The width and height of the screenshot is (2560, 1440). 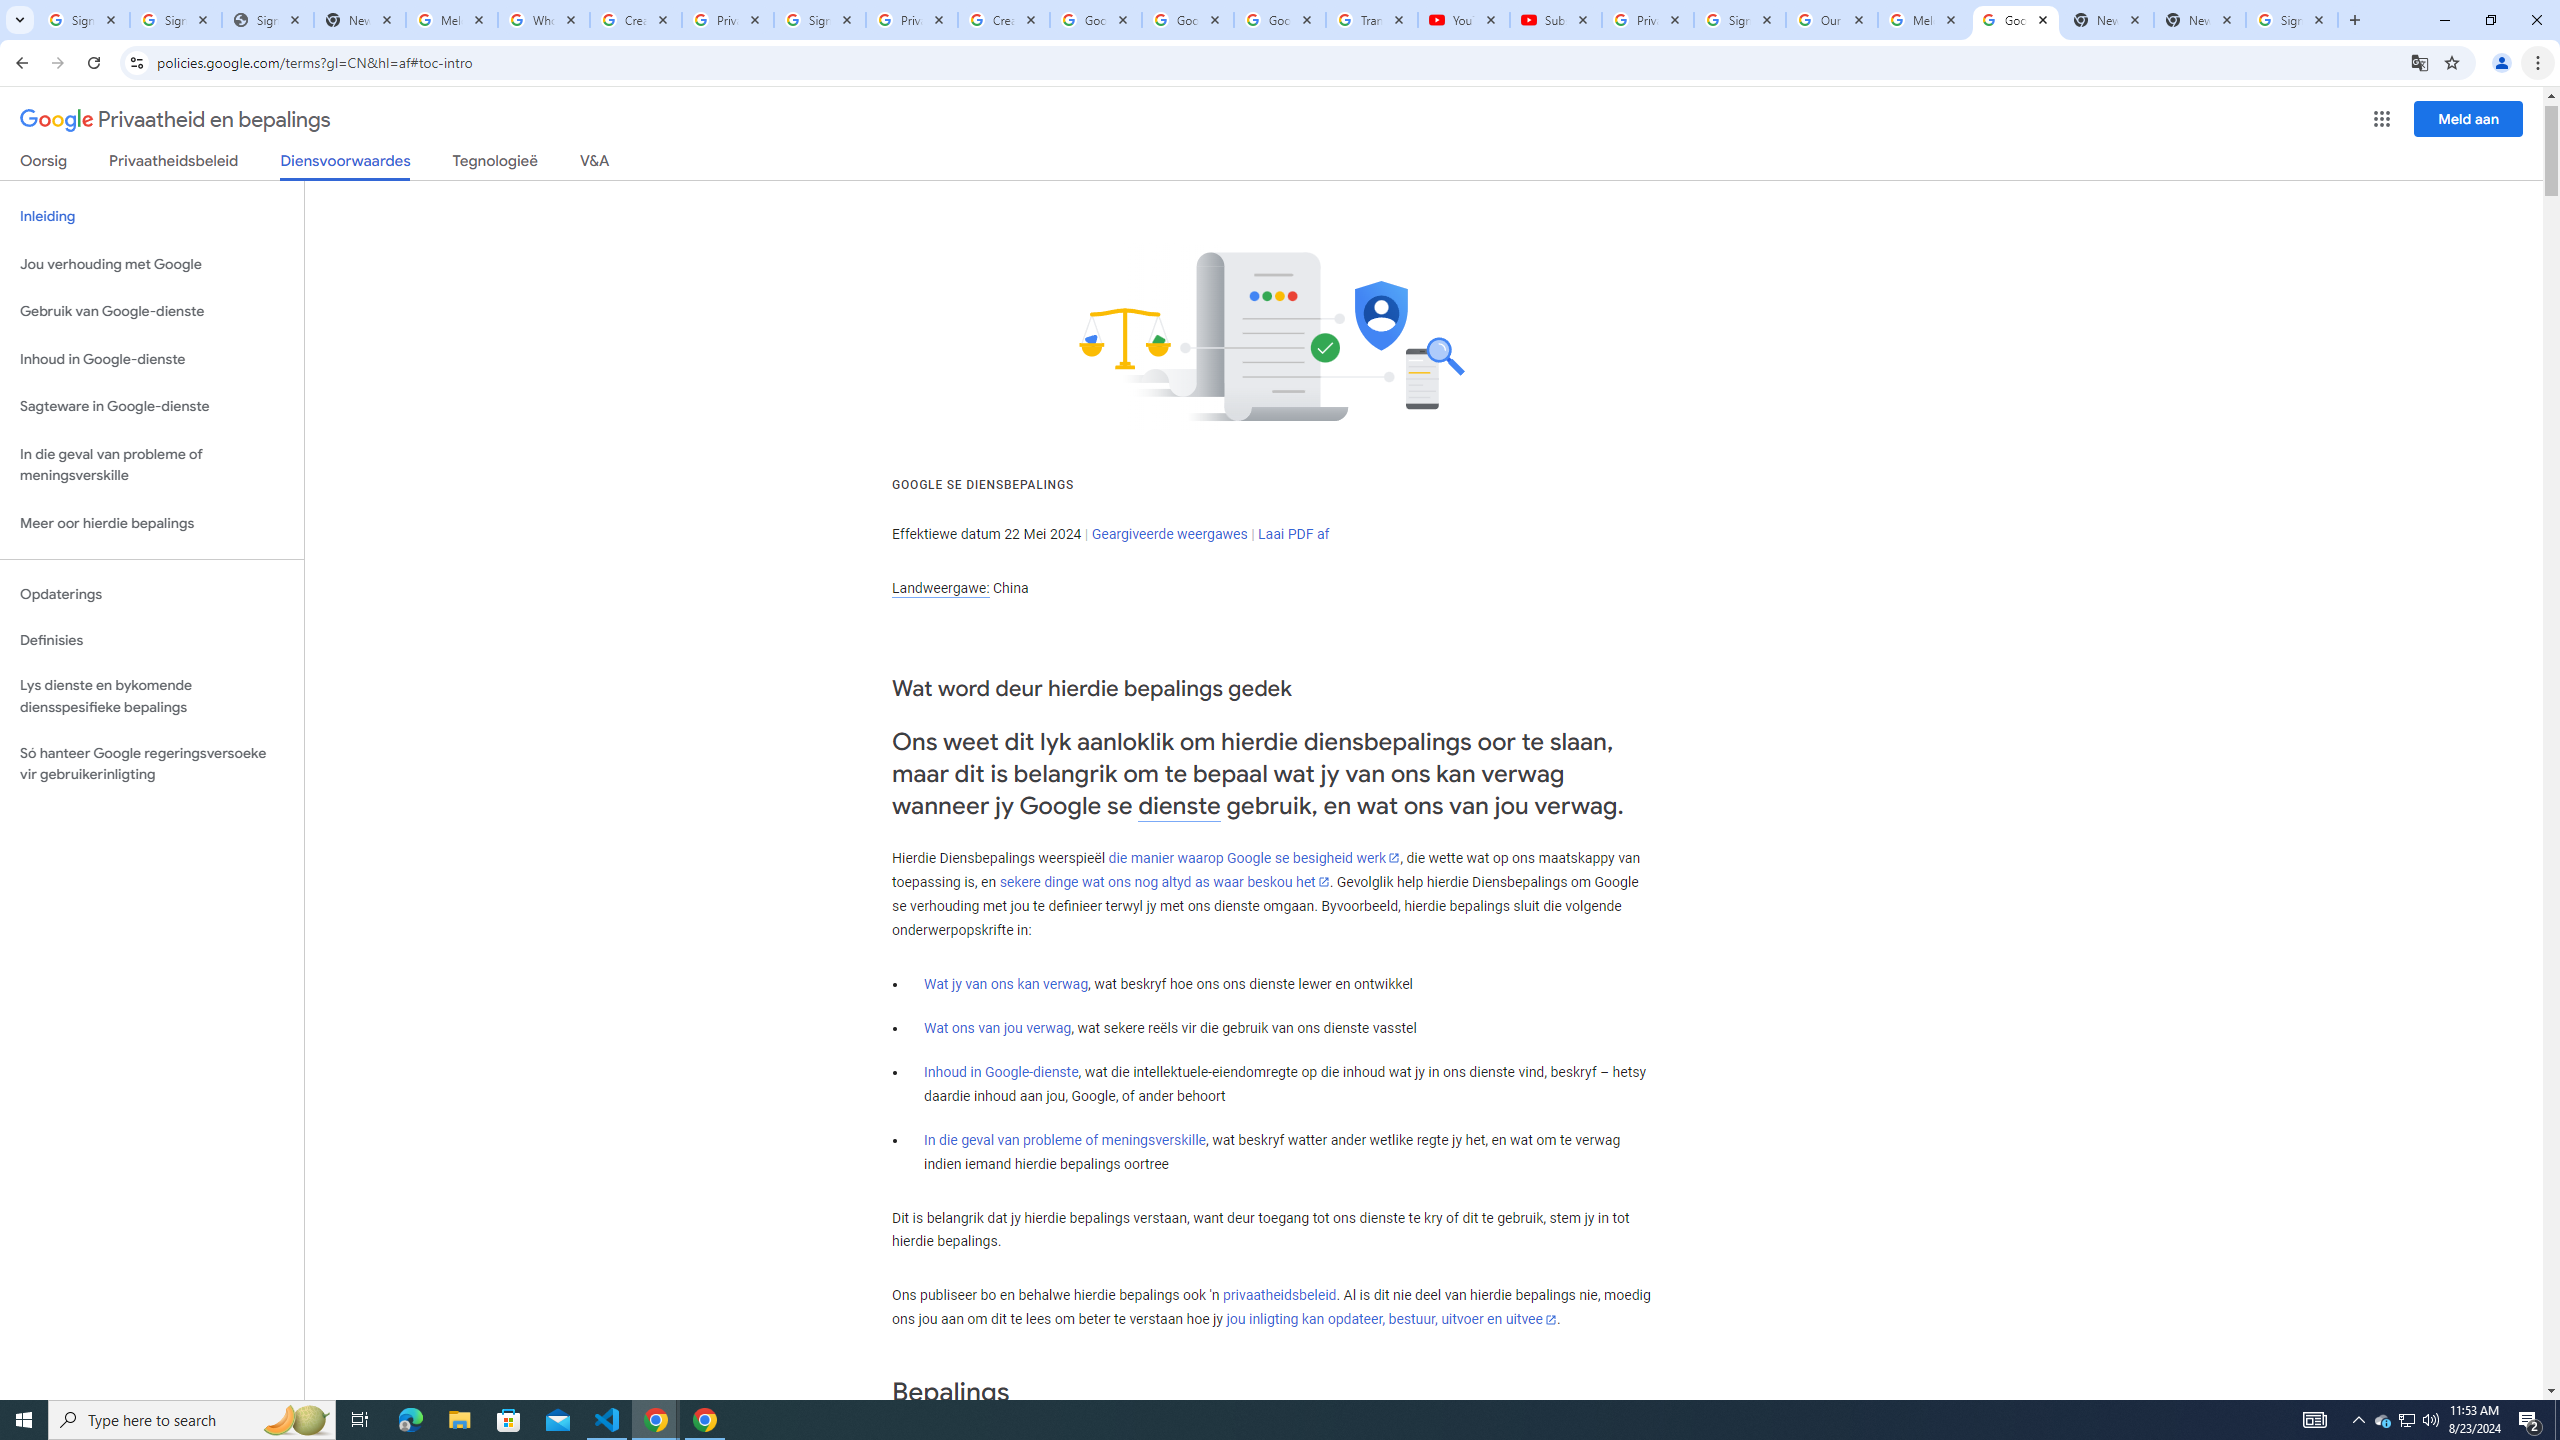 I want to click on Undo Apply Quick Style Set, so click(x=281, y=32).